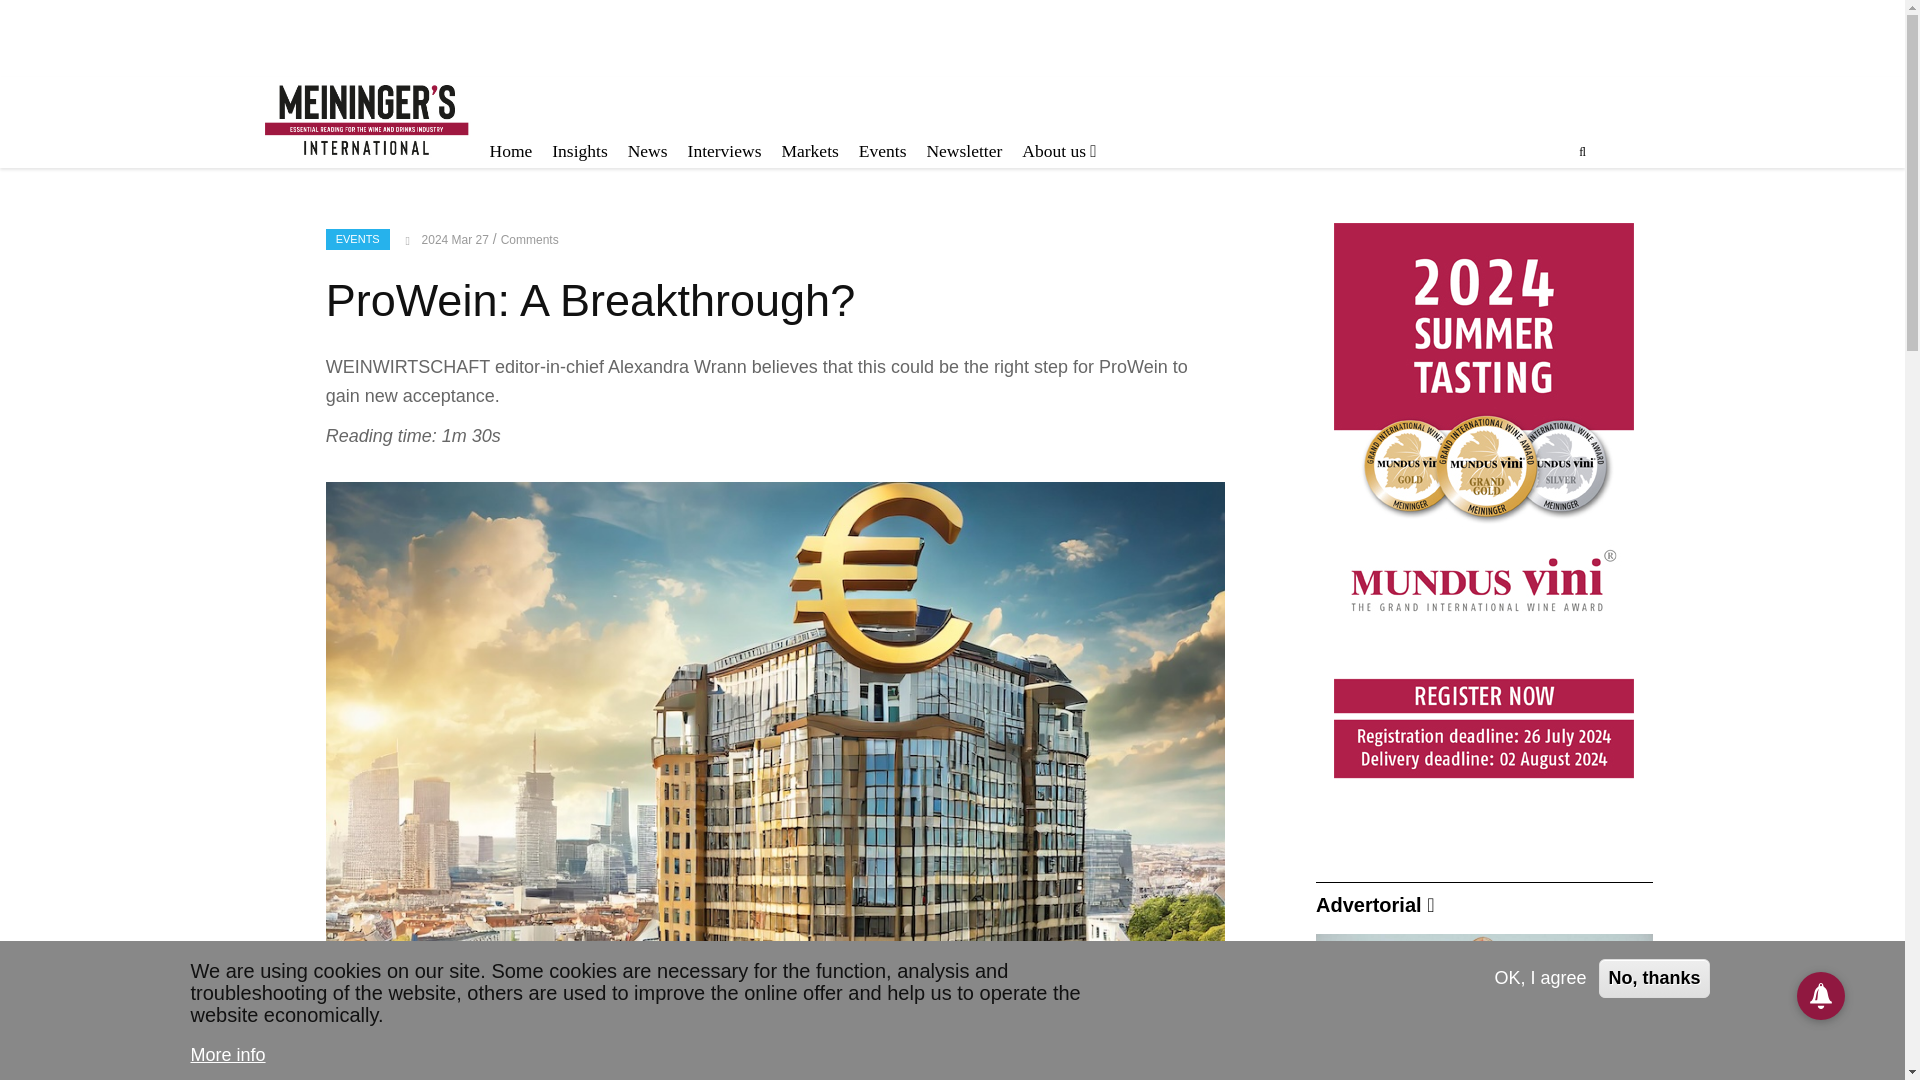  I want to click on About us, so click(1058, 152).